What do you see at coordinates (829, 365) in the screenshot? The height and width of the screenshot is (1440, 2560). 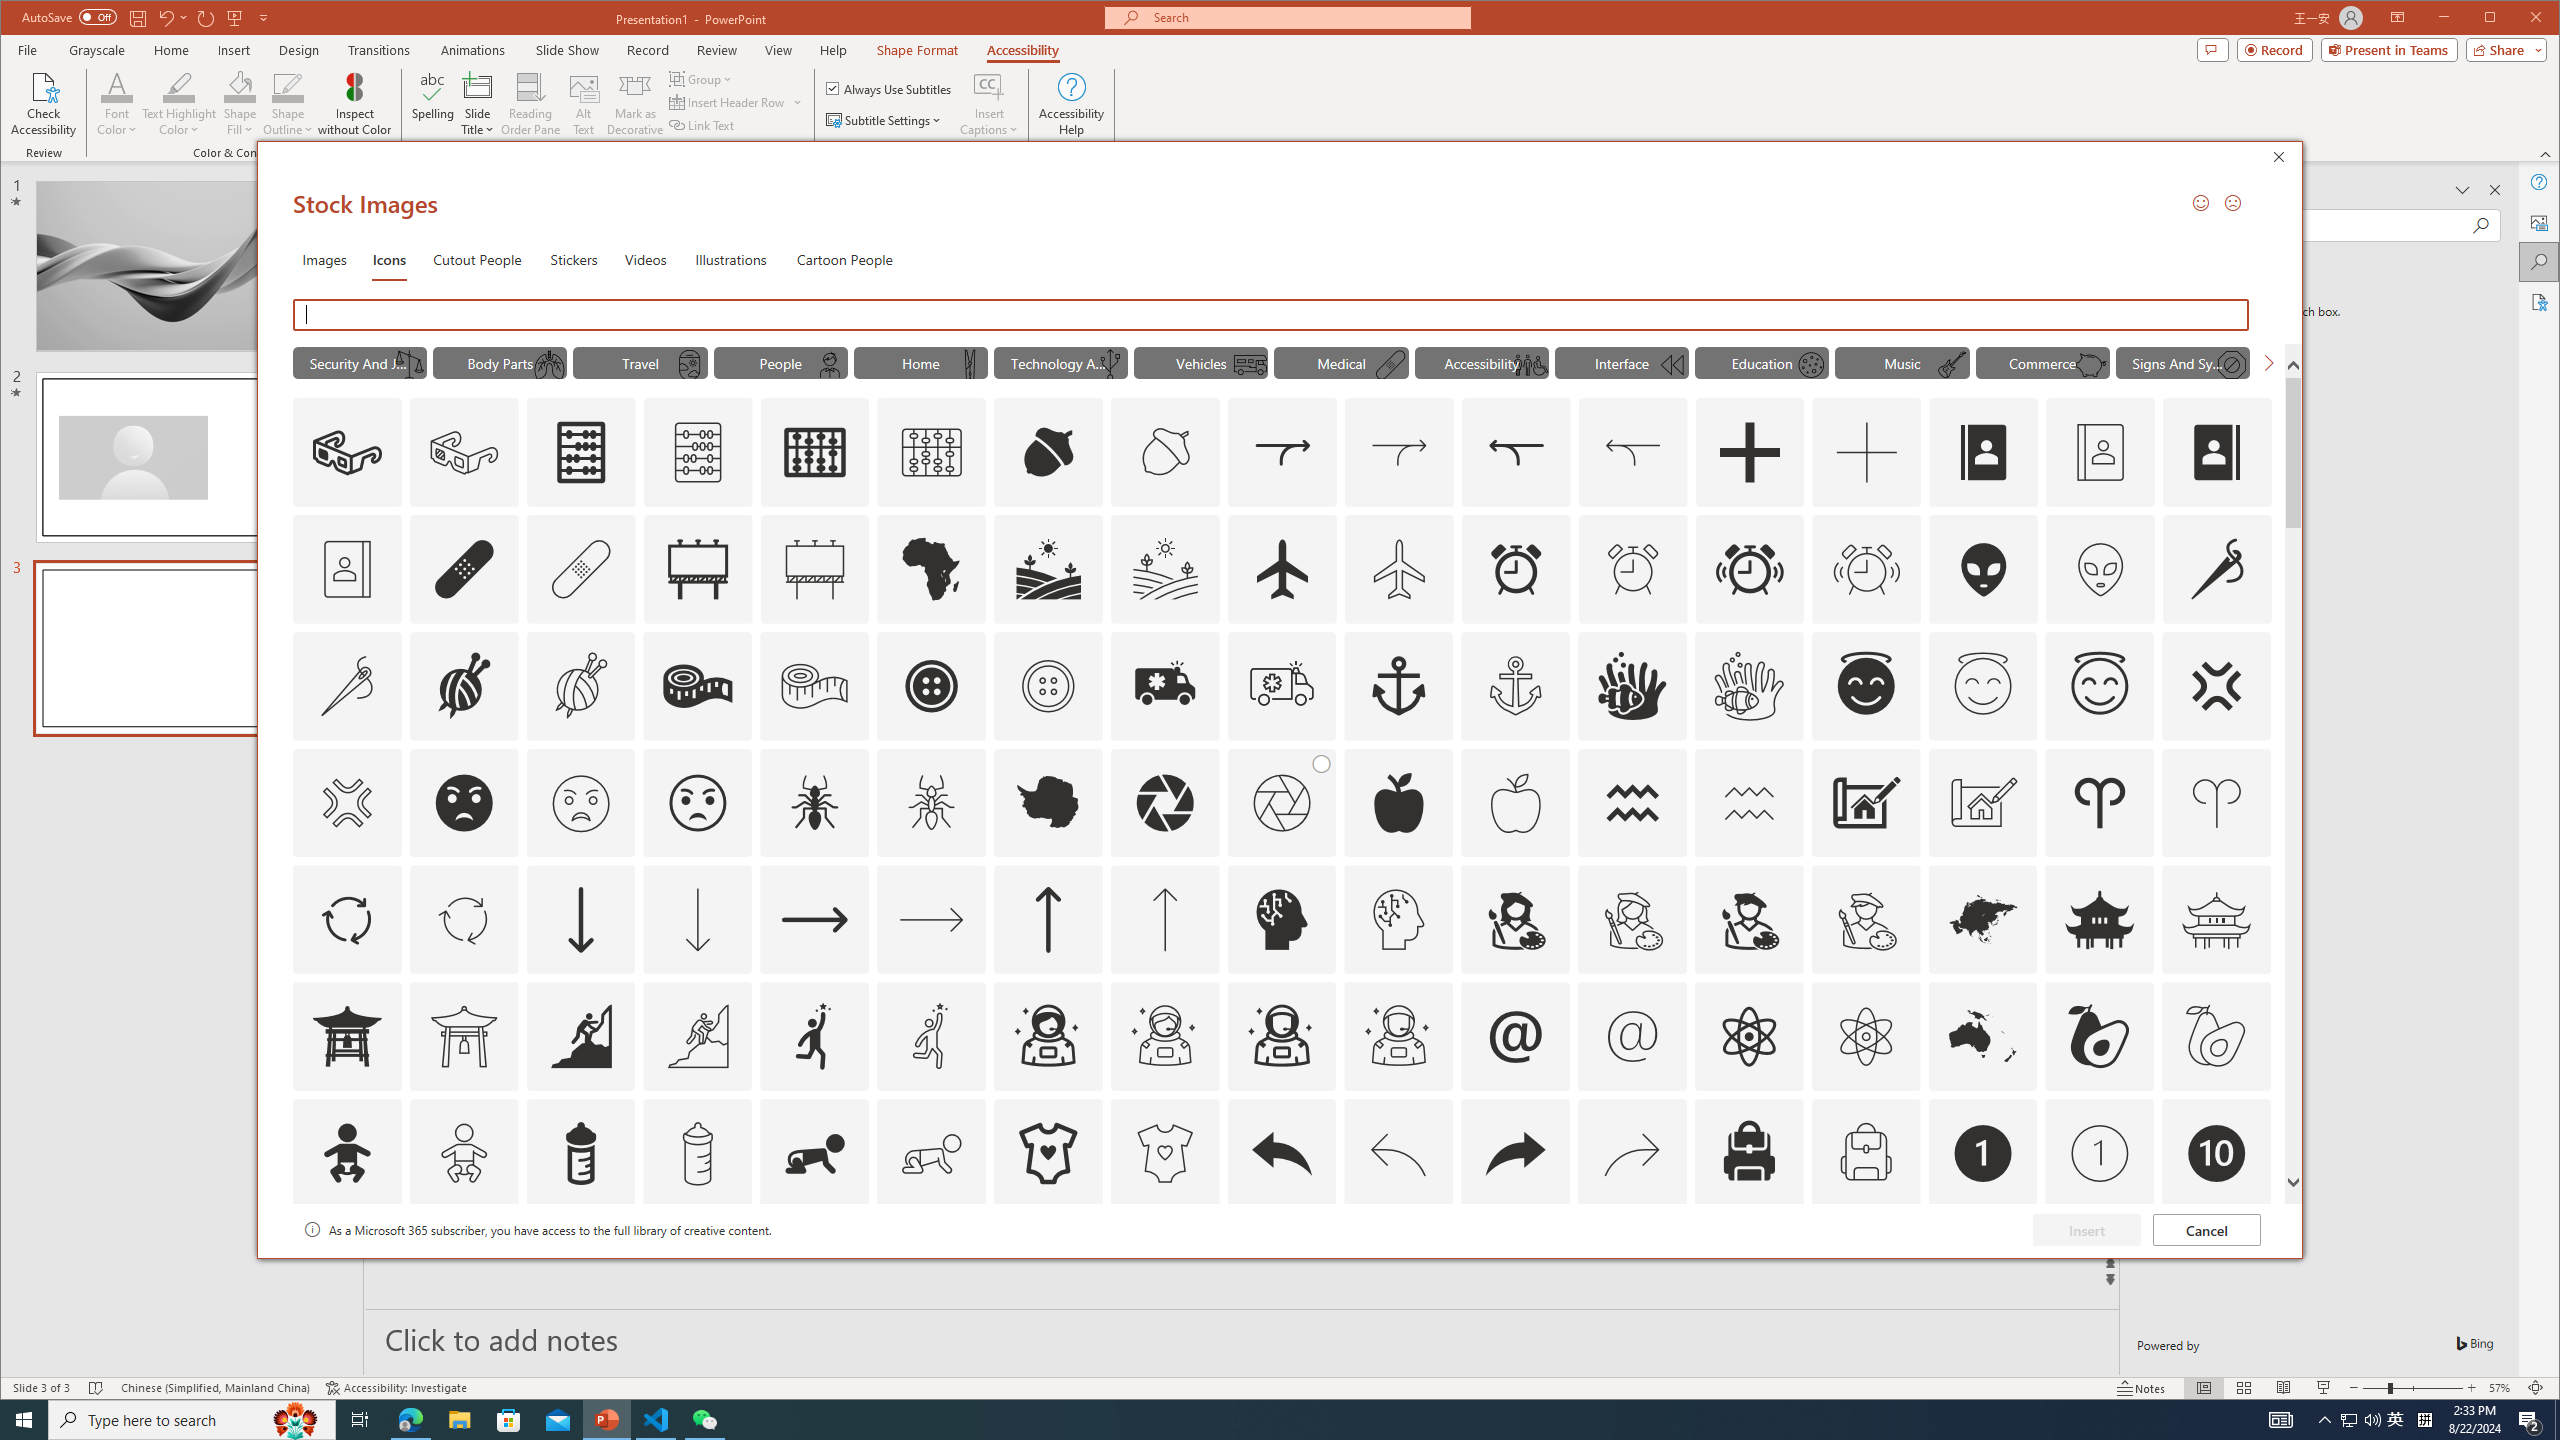 I see `AutomationID: Icons_SchoolBoy_M` at bounding box center [829, 365].